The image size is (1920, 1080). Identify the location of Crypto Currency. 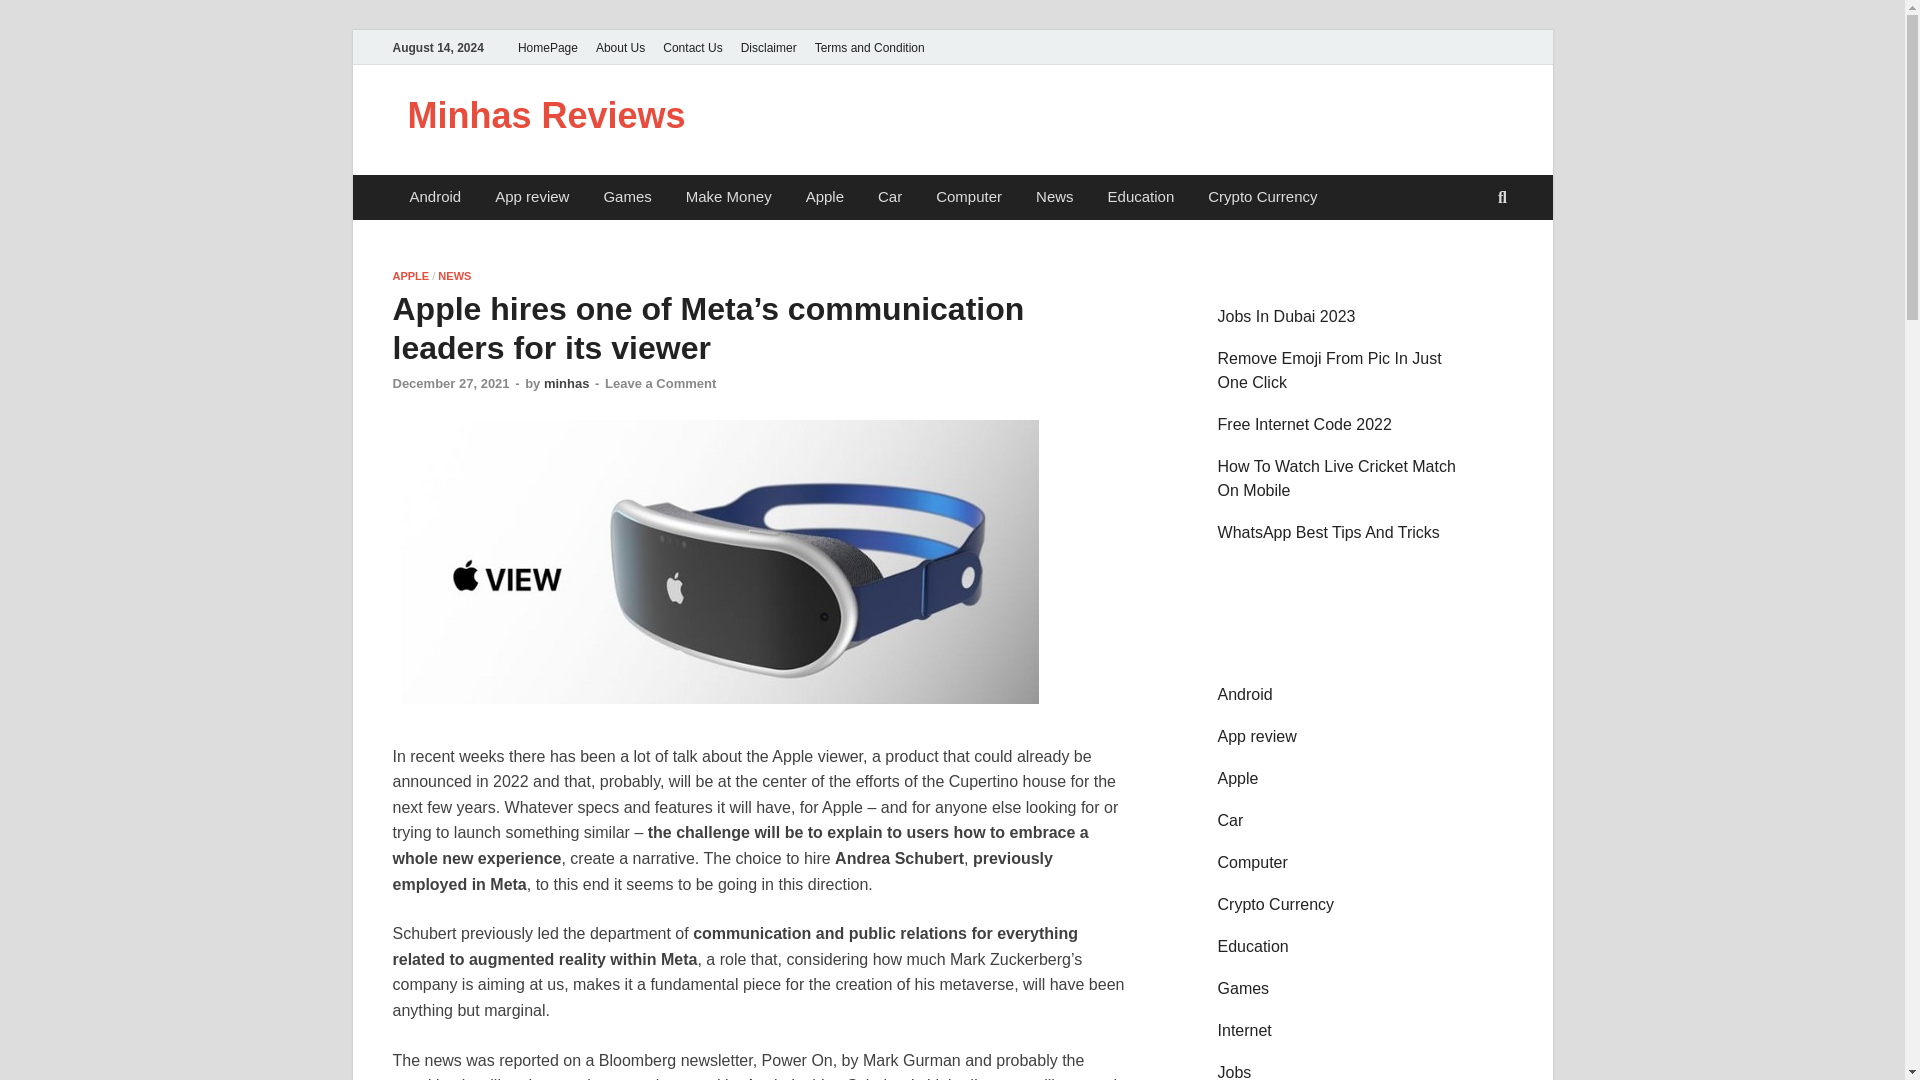
(1262, 197).